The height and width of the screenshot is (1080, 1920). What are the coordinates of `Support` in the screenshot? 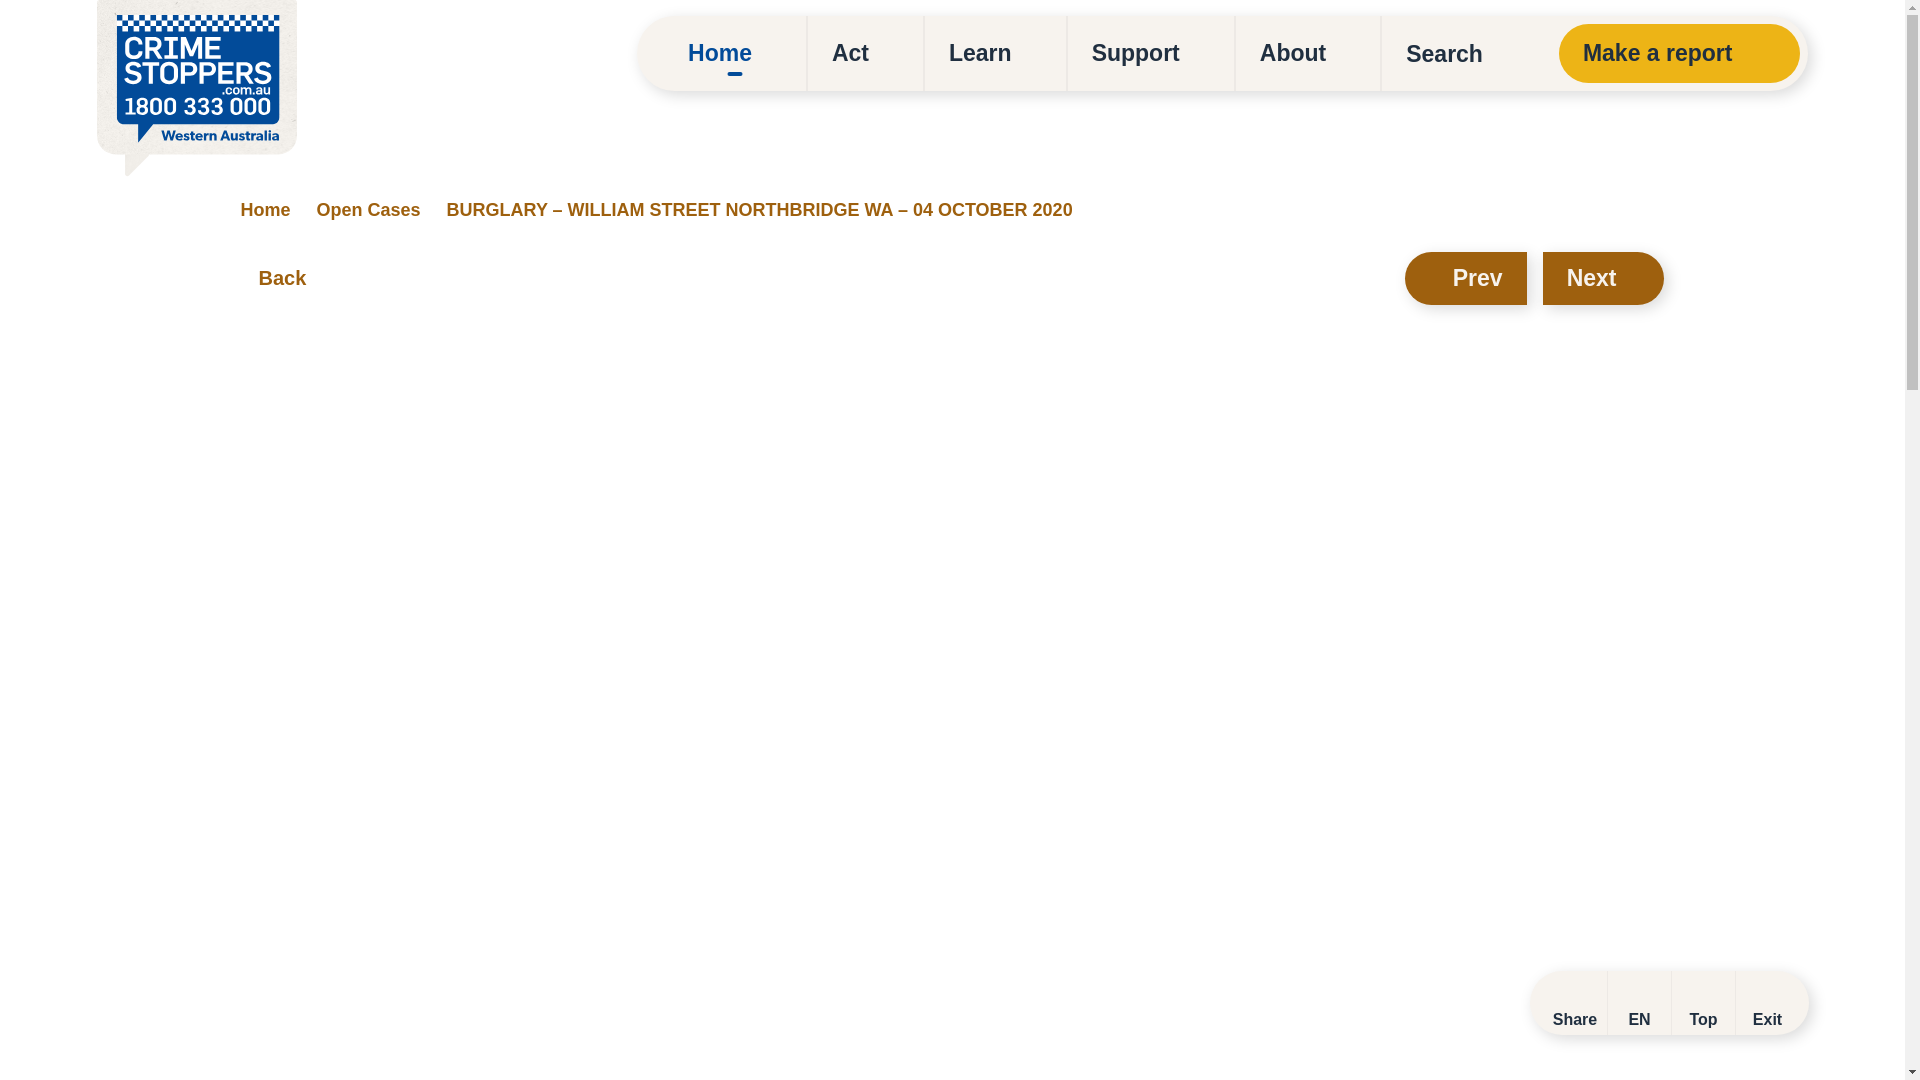 It's located at (1150, 53).